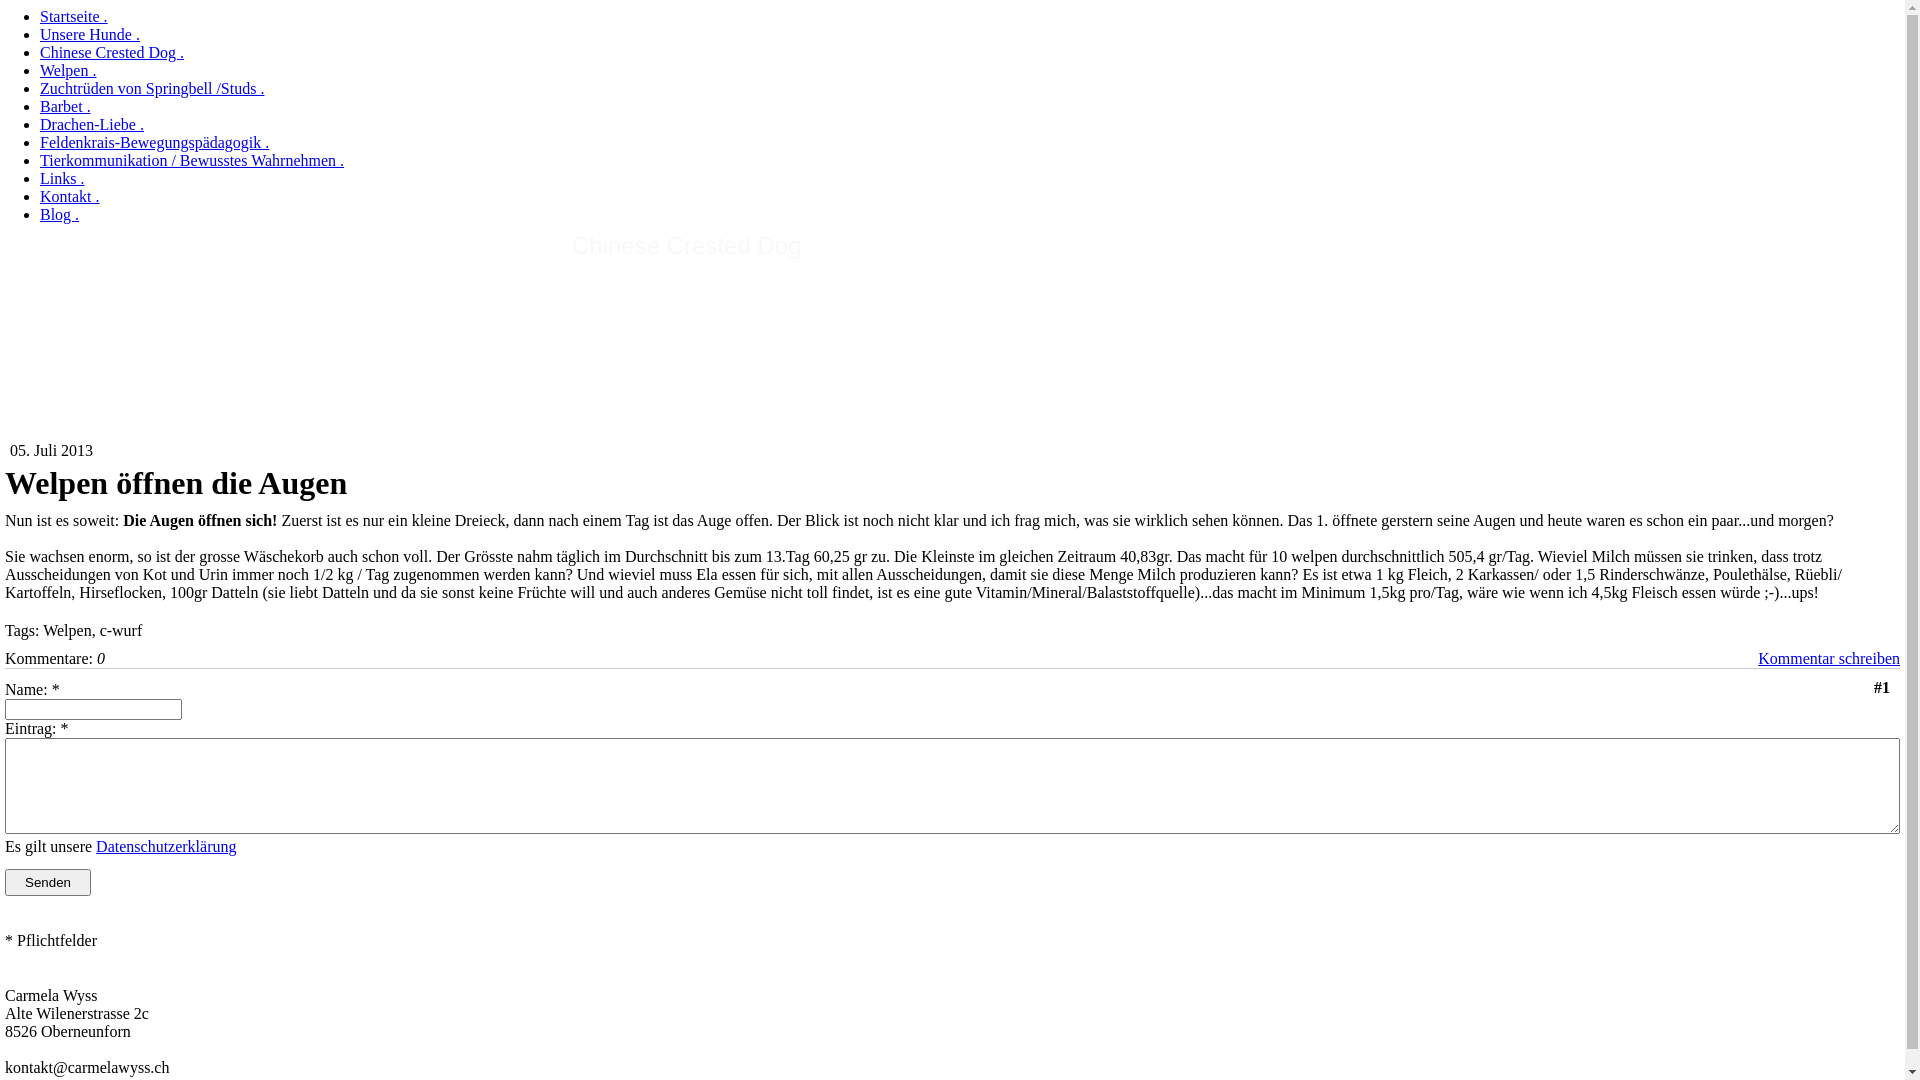  What do you see at coordinates (112, 52) in the screenshot?
I see `Chinese Crested Dog .` at bounding box center [112, 52].